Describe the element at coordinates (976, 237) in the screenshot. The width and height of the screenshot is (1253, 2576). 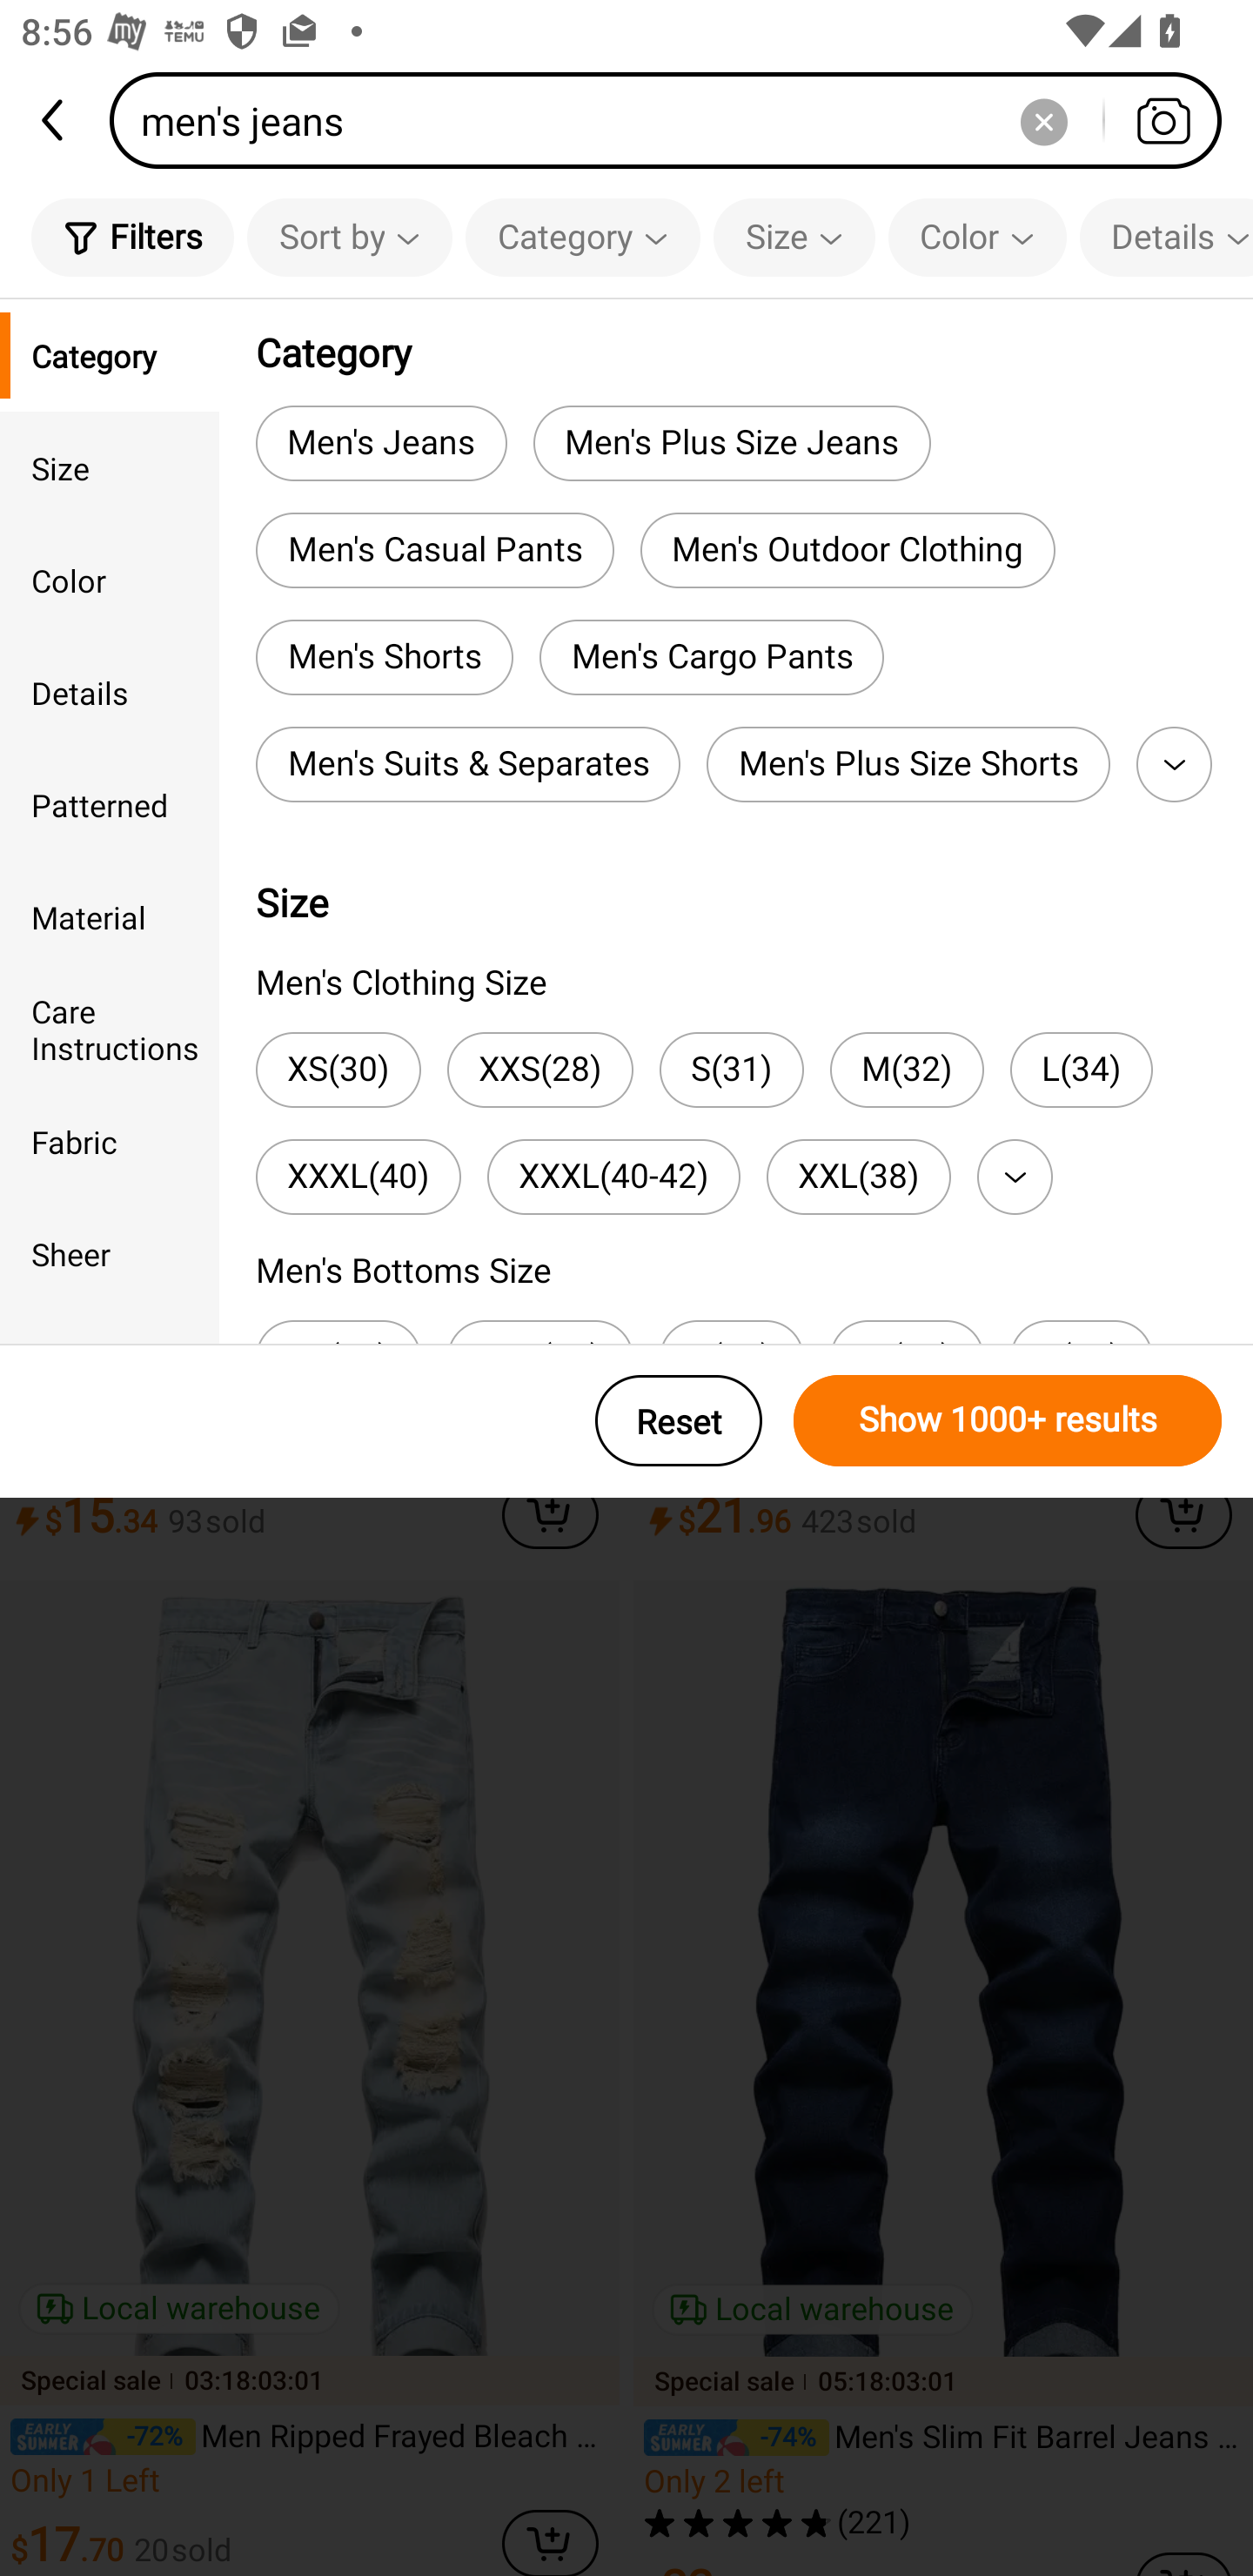
I see `Color` at that location.